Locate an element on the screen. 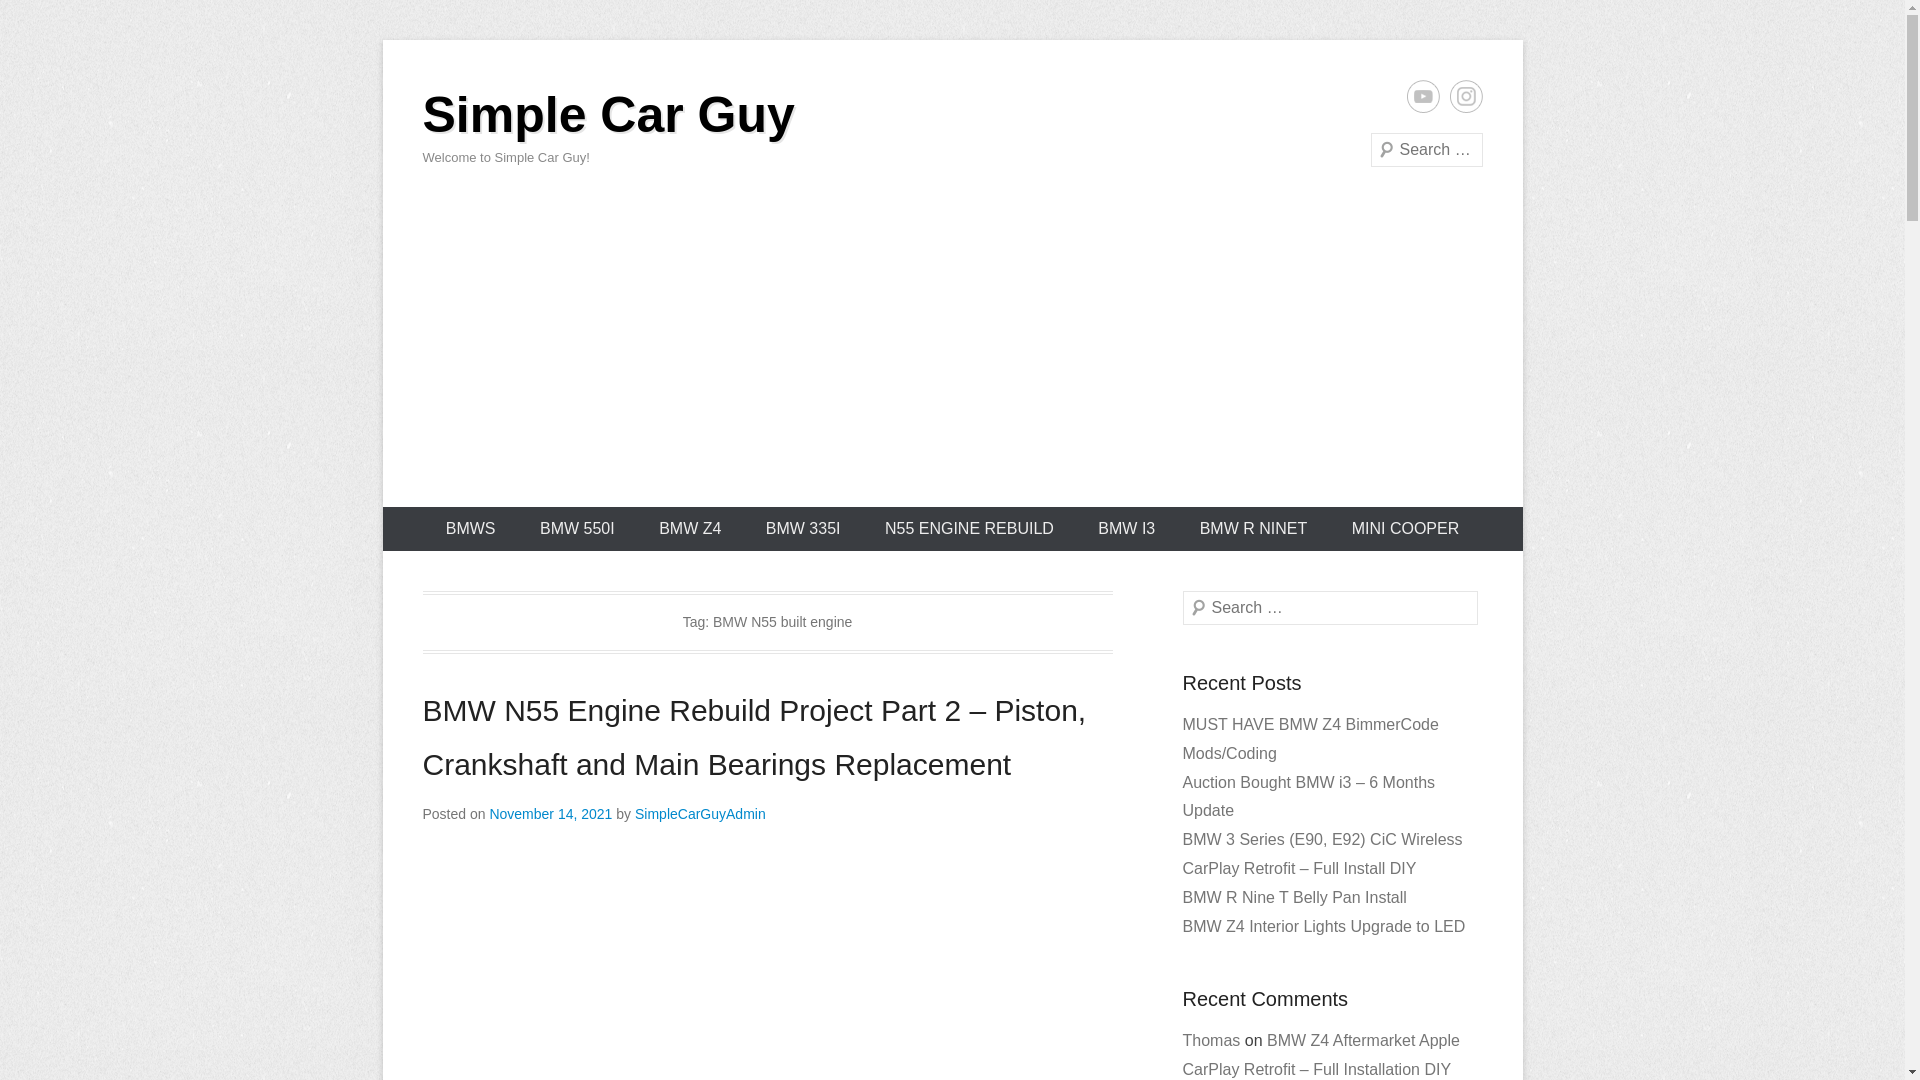 The height and width of the screenshot is (1080, 1920). MINI COOPER is located at coordinates (1406, 528).